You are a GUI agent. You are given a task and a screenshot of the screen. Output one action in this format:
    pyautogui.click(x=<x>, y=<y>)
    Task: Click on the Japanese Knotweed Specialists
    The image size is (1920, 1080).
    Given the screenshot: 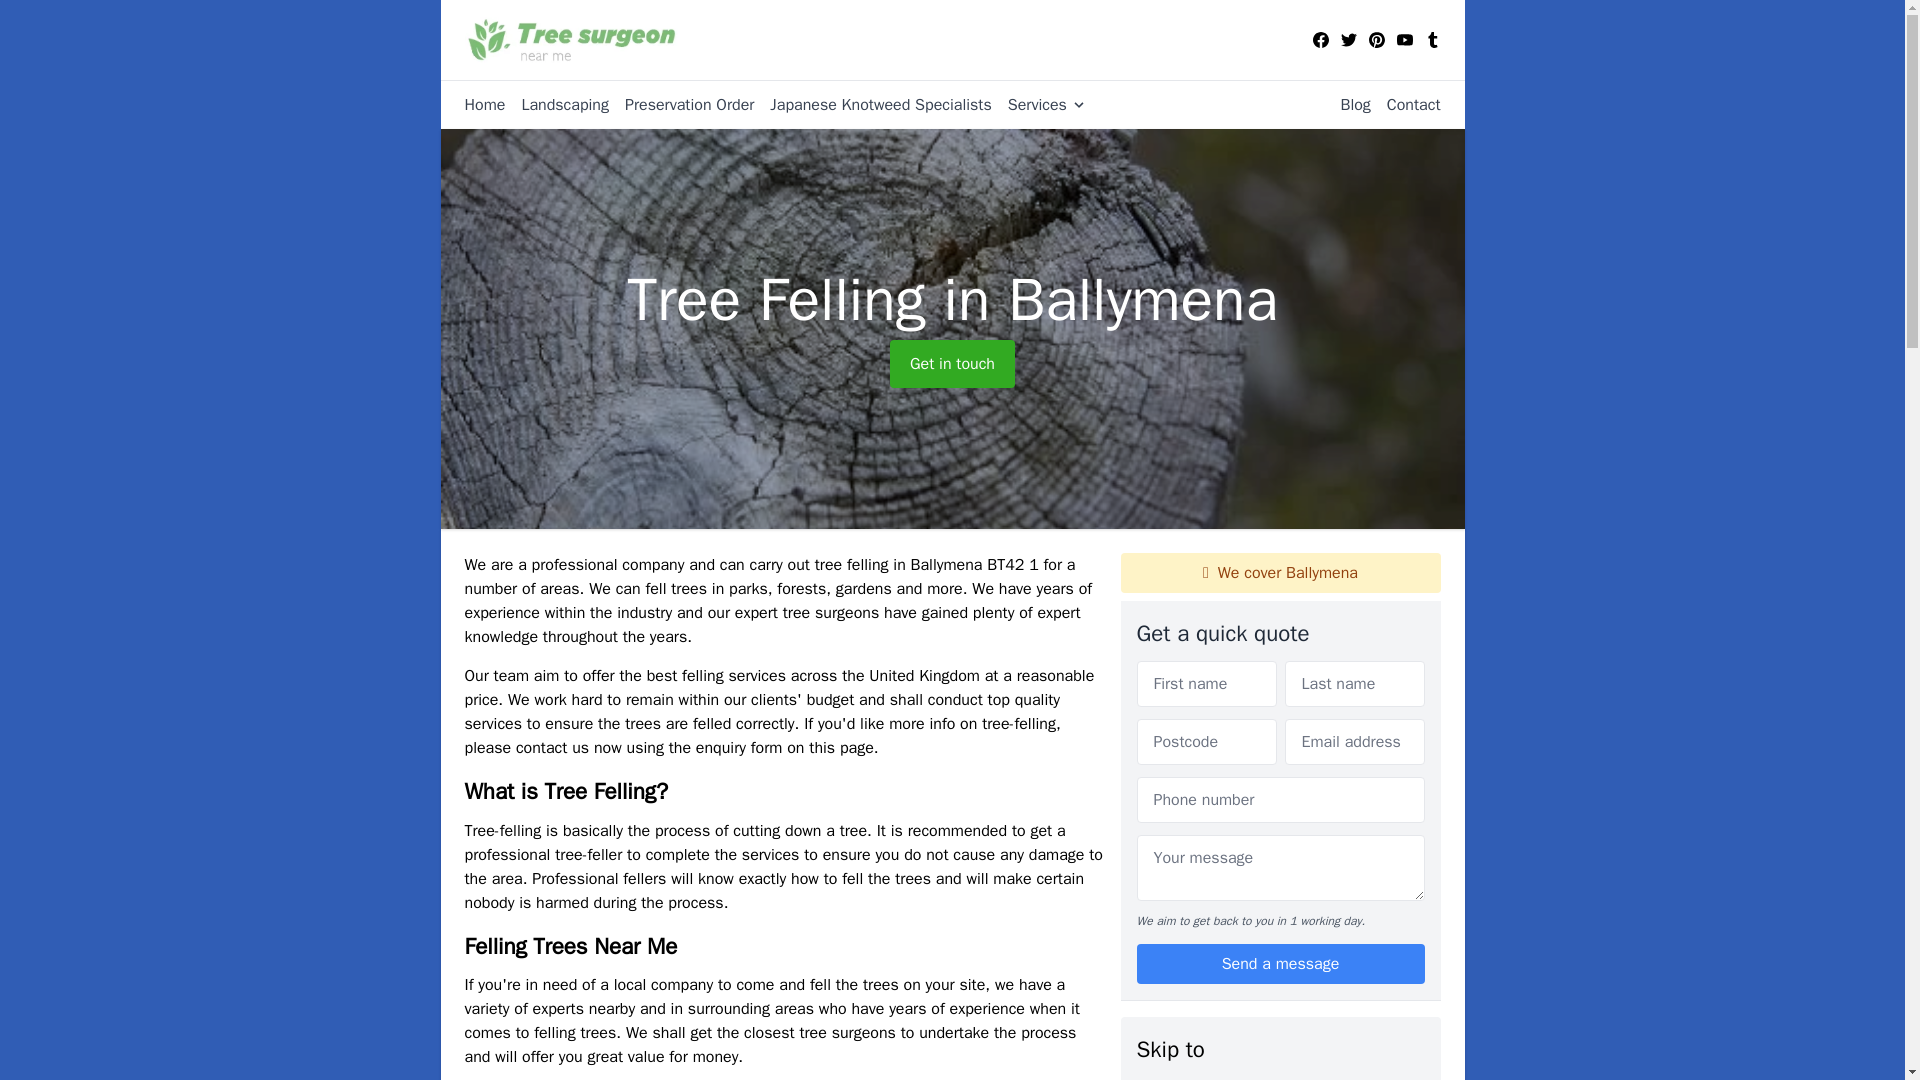 What is the action you would take?
    pyautogui.click(x=872, y=104)
    